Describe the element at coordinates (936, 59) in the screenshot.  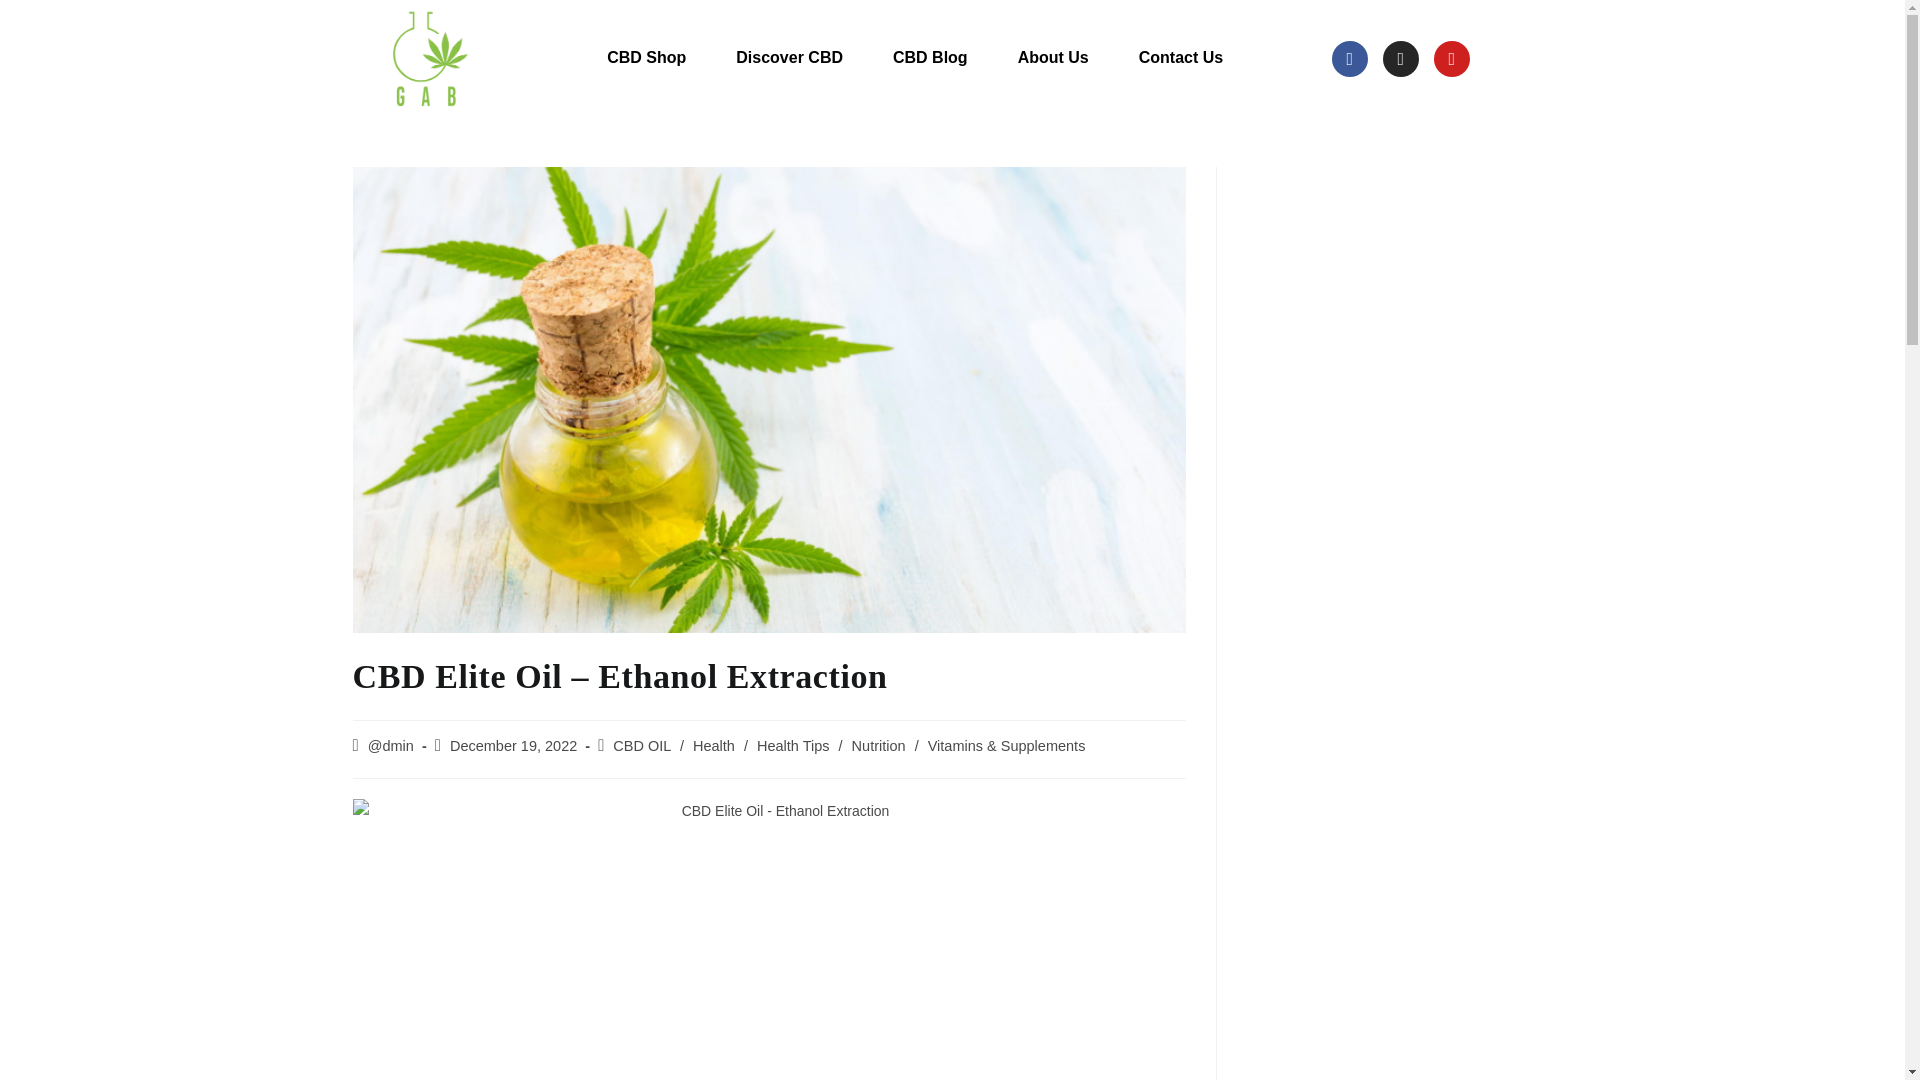
I see `CBD Blog` at that location.